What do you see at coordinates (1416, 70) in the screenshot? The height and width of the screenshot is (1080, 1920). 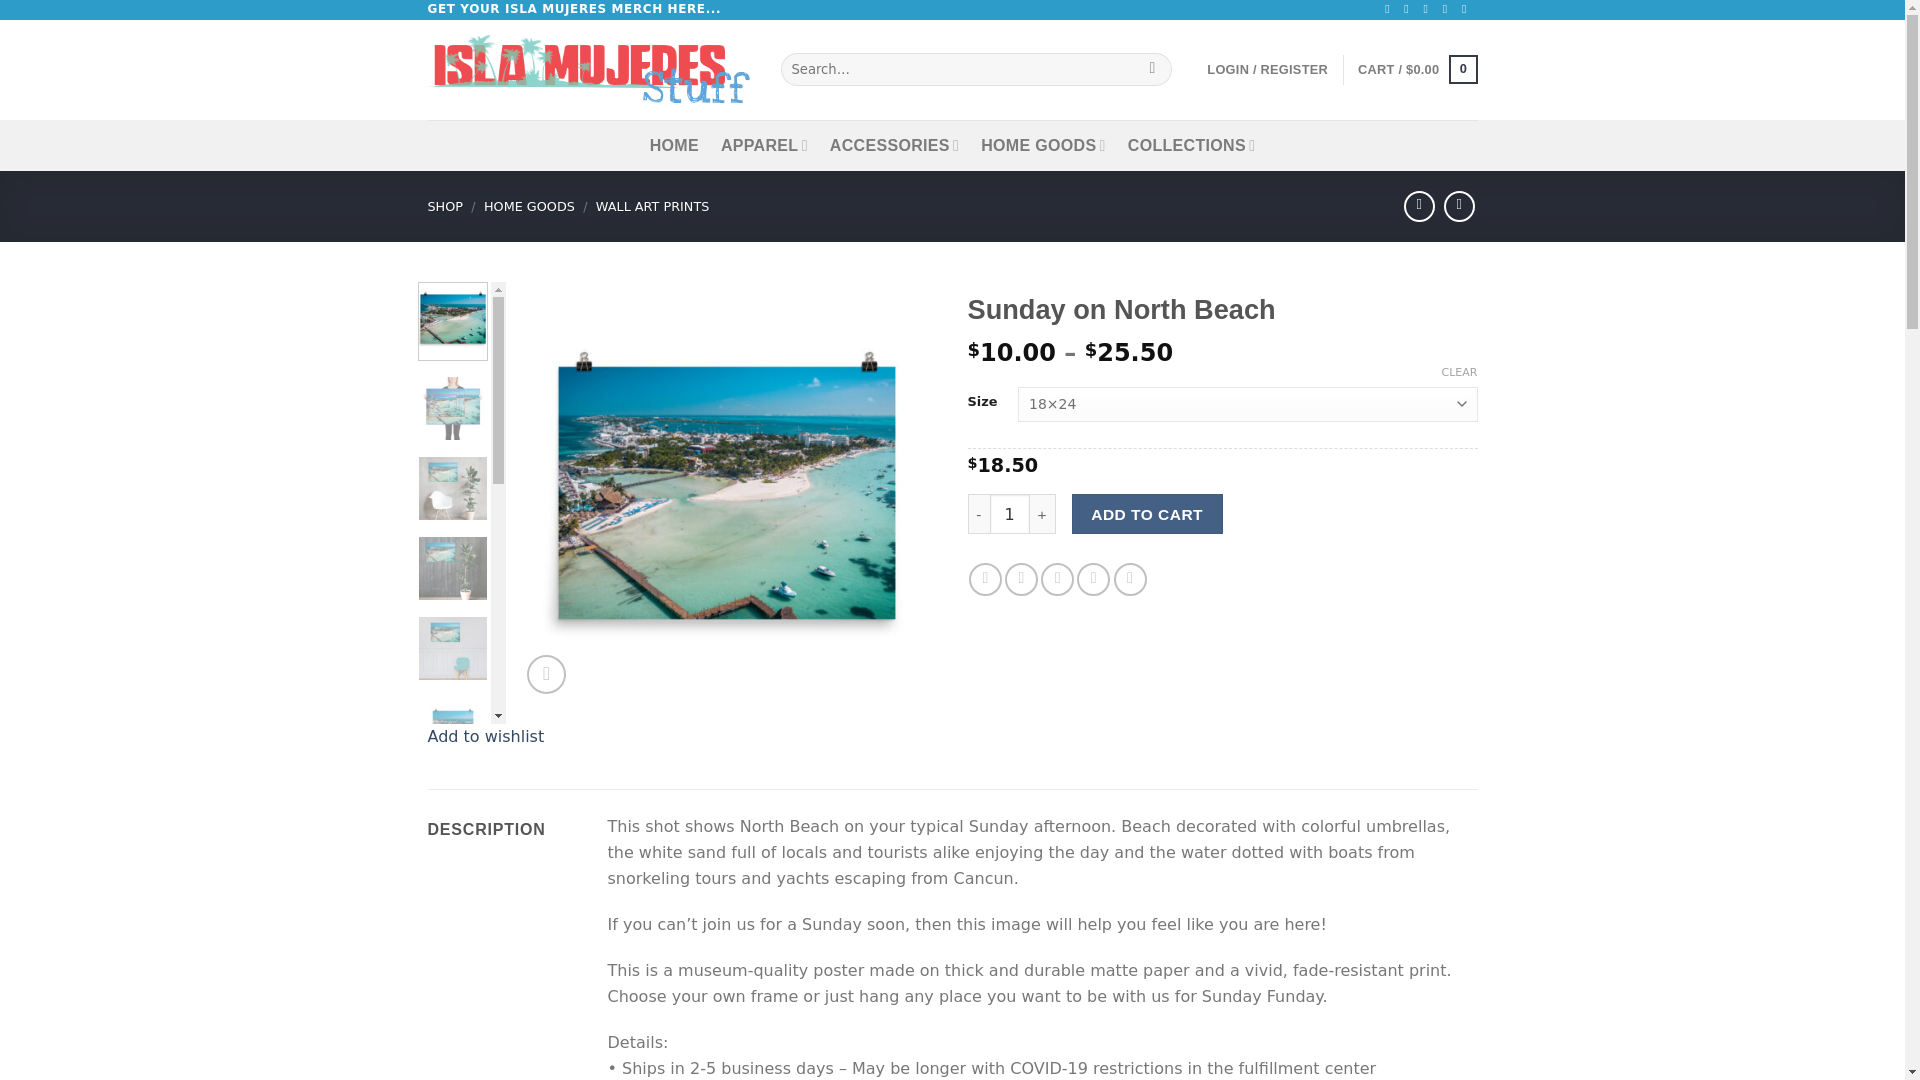 I see `Cart` at bounding box center [1416, 70].